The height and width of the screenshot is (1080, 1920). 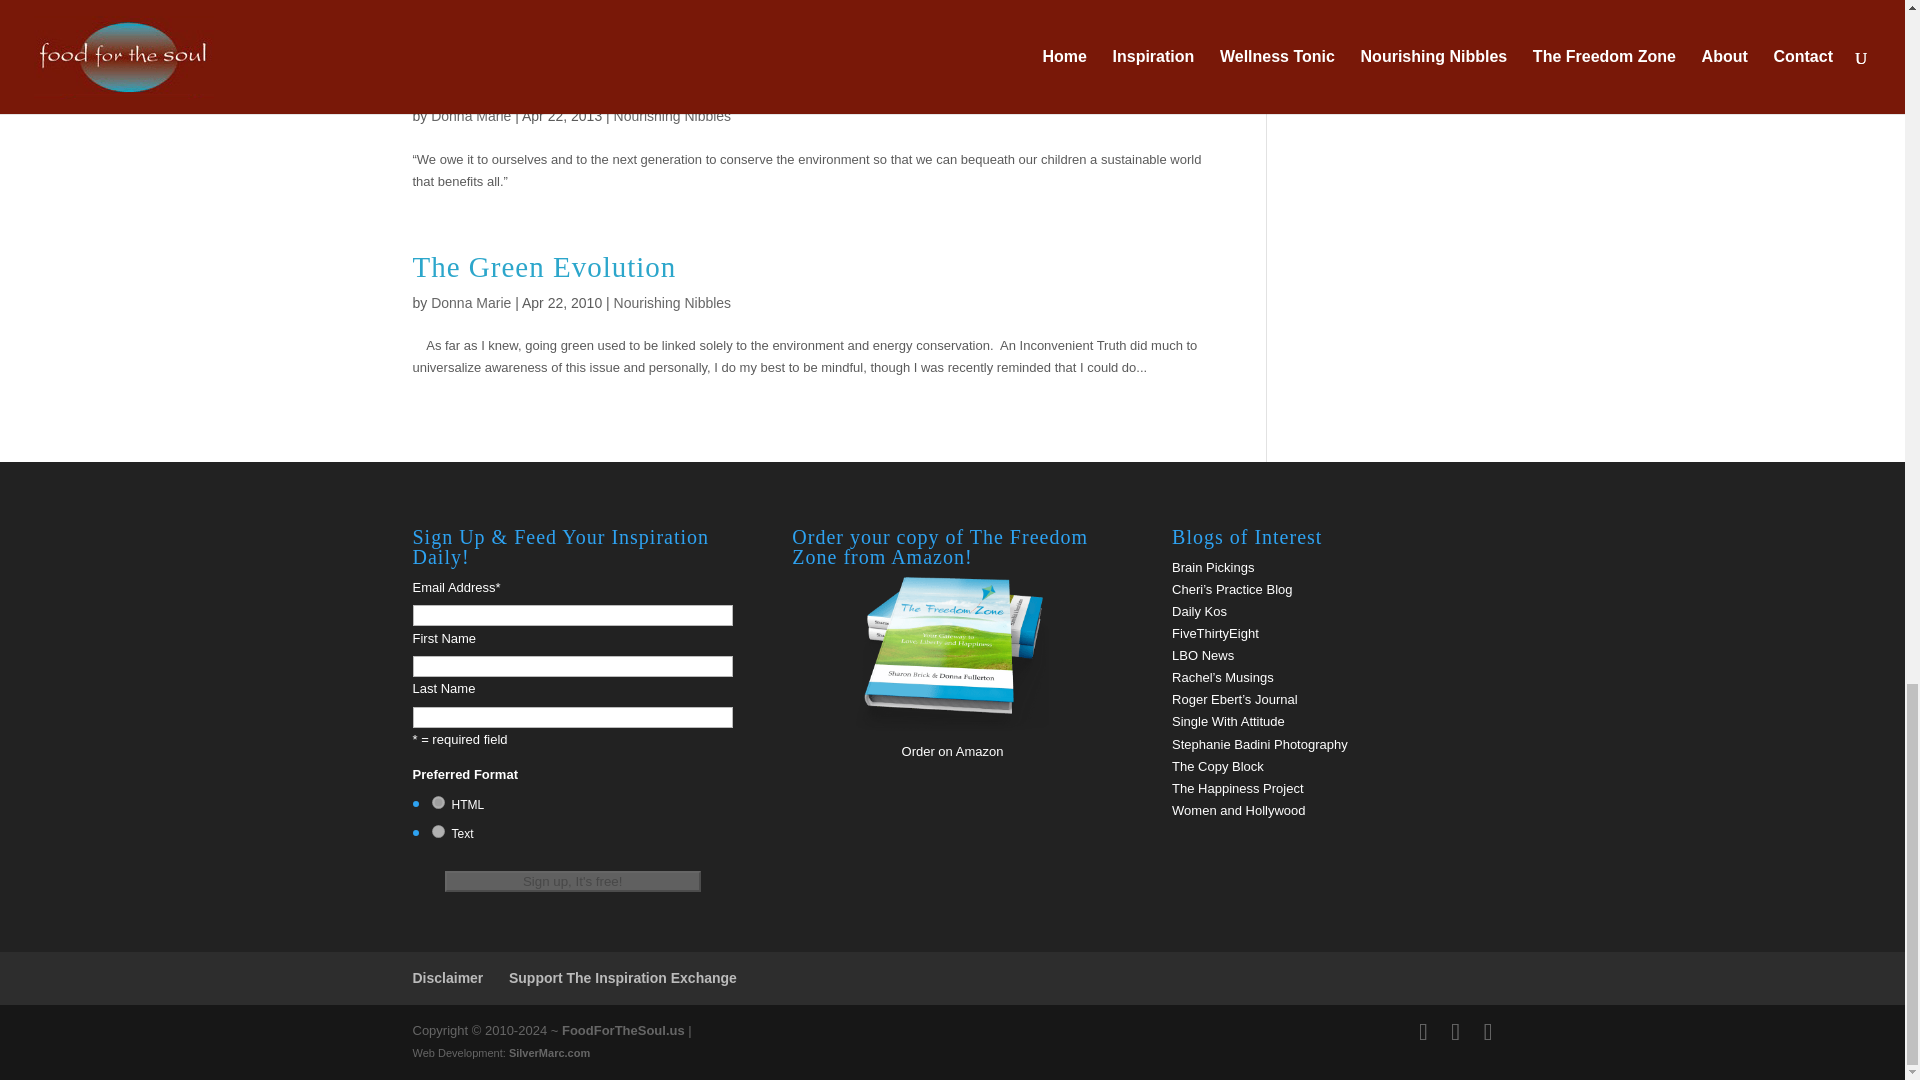 I want to click on The Green Evolution, so click(x=544, y=266).